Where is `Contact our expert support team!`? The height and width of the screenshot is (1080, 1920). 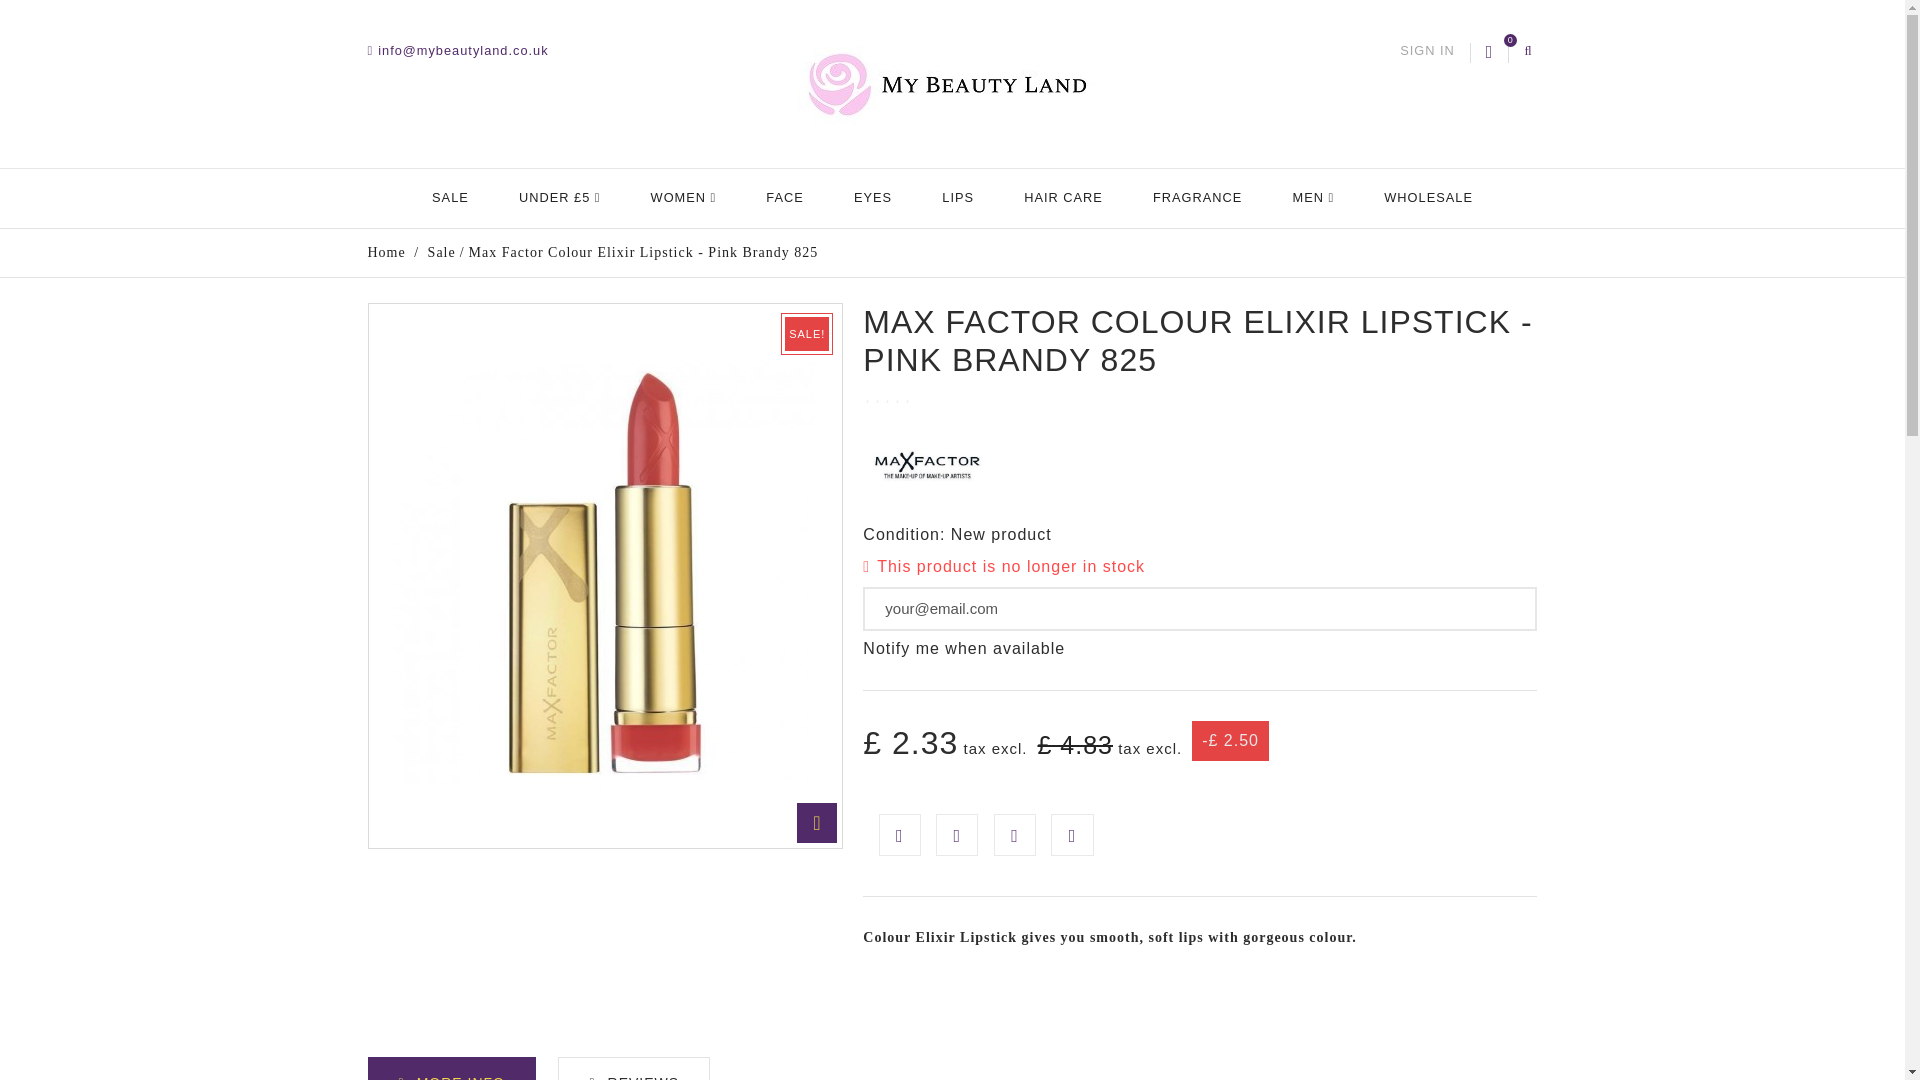
Contact our expert support team! is located at coordinates (458, 50).